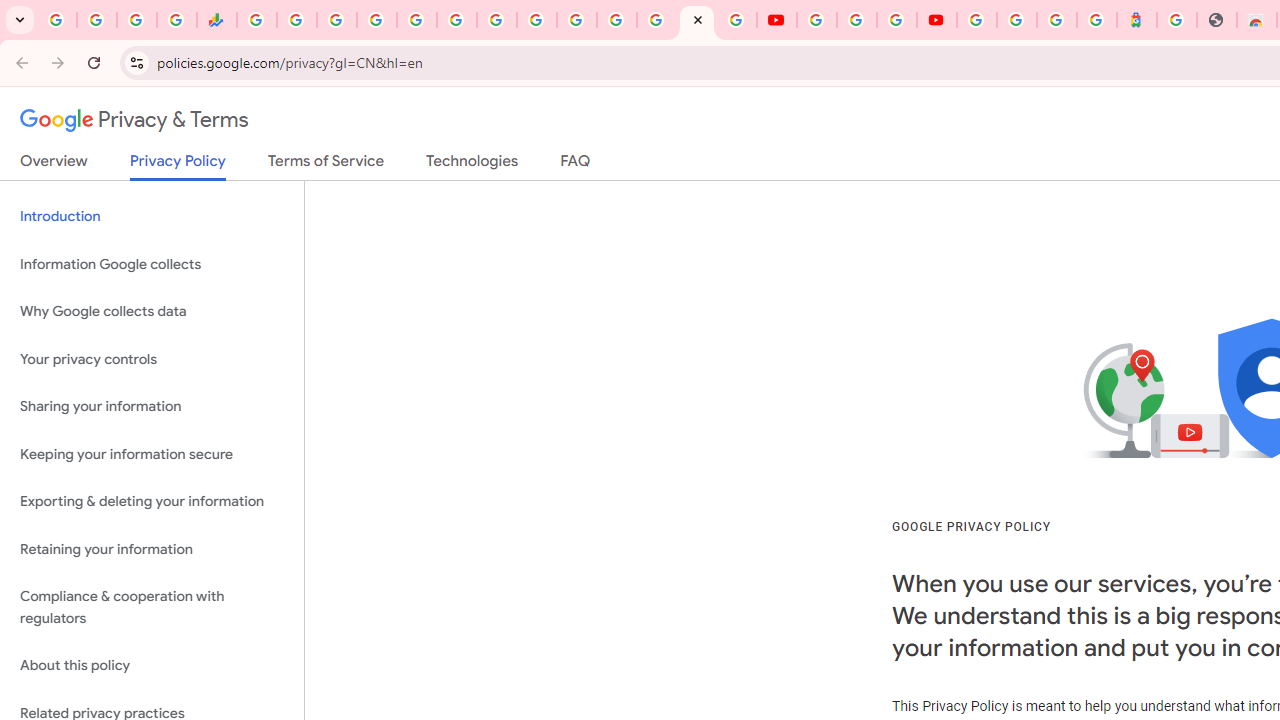  I want to click on Keeping your information secure, so click(152, 454).